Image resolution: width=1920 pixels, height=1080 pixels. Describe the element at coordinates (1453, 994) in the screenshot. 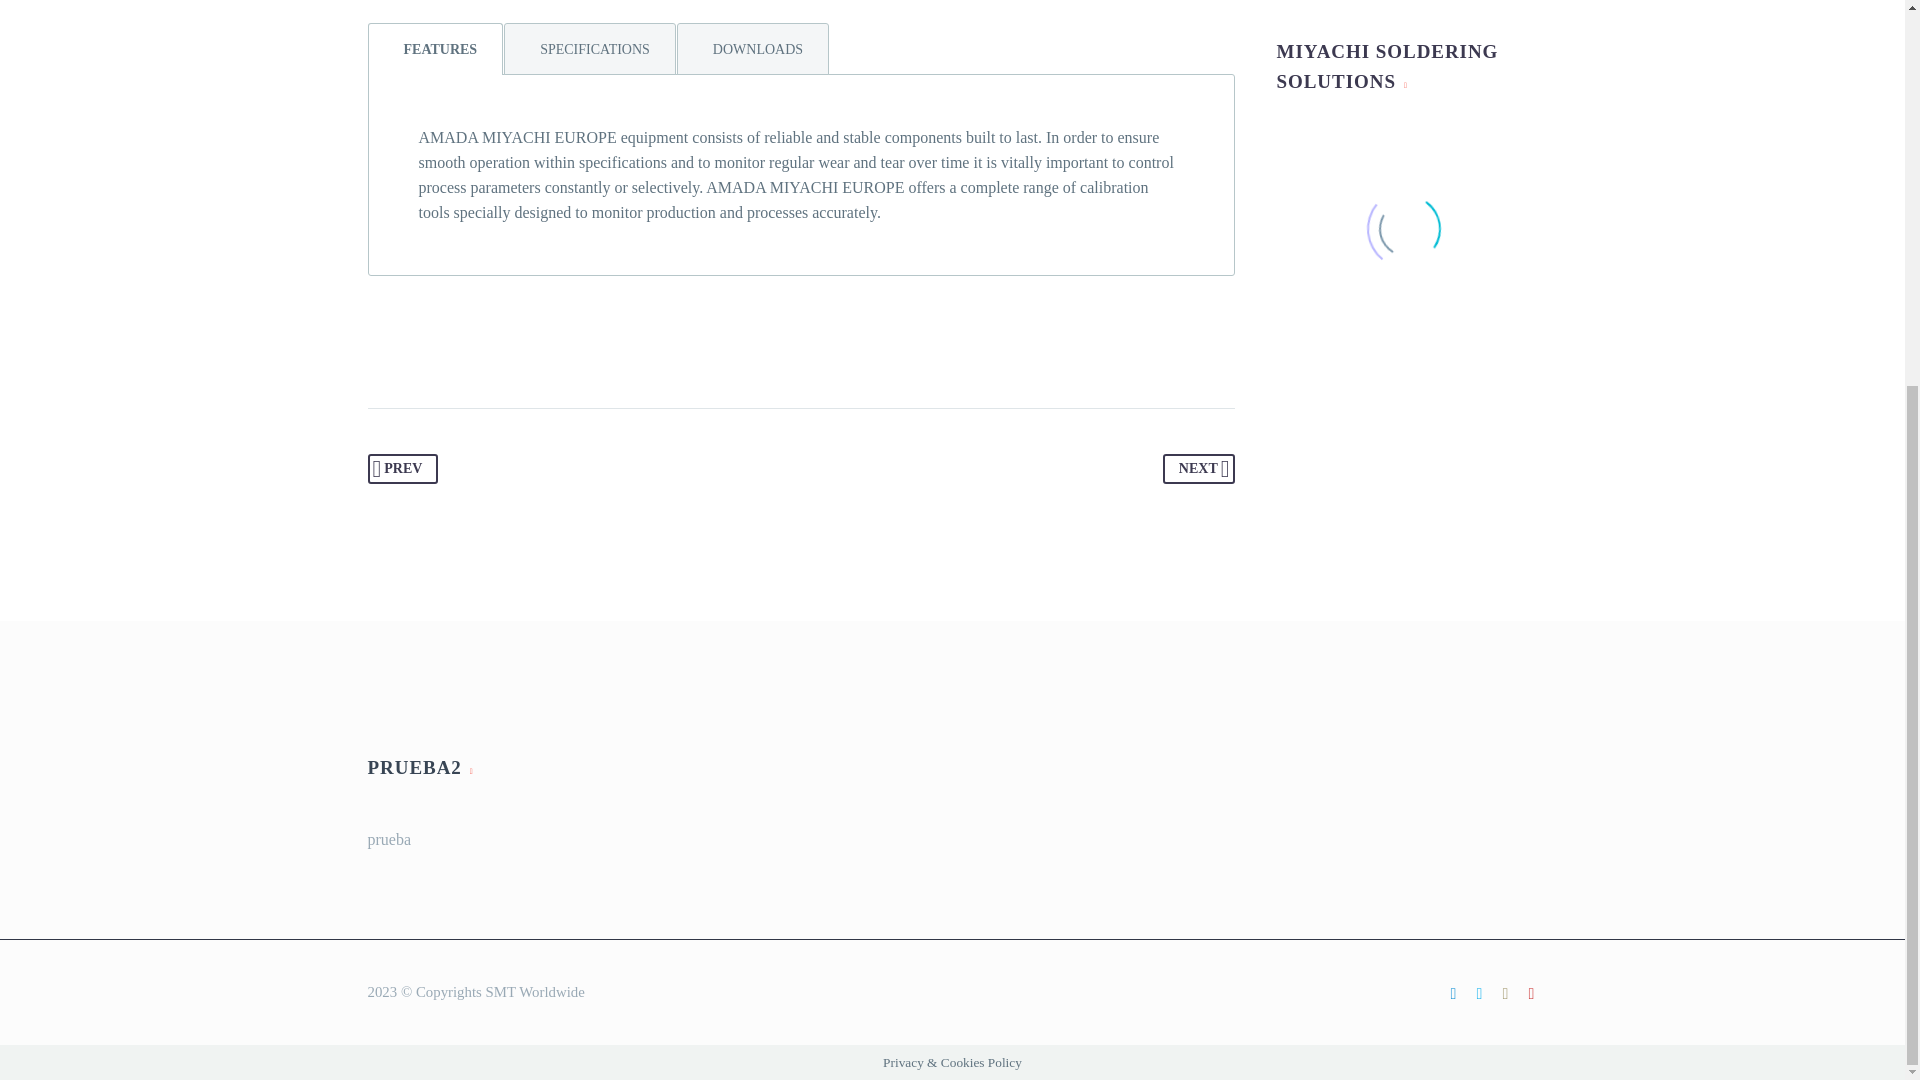

I see `linkedin` at that location.